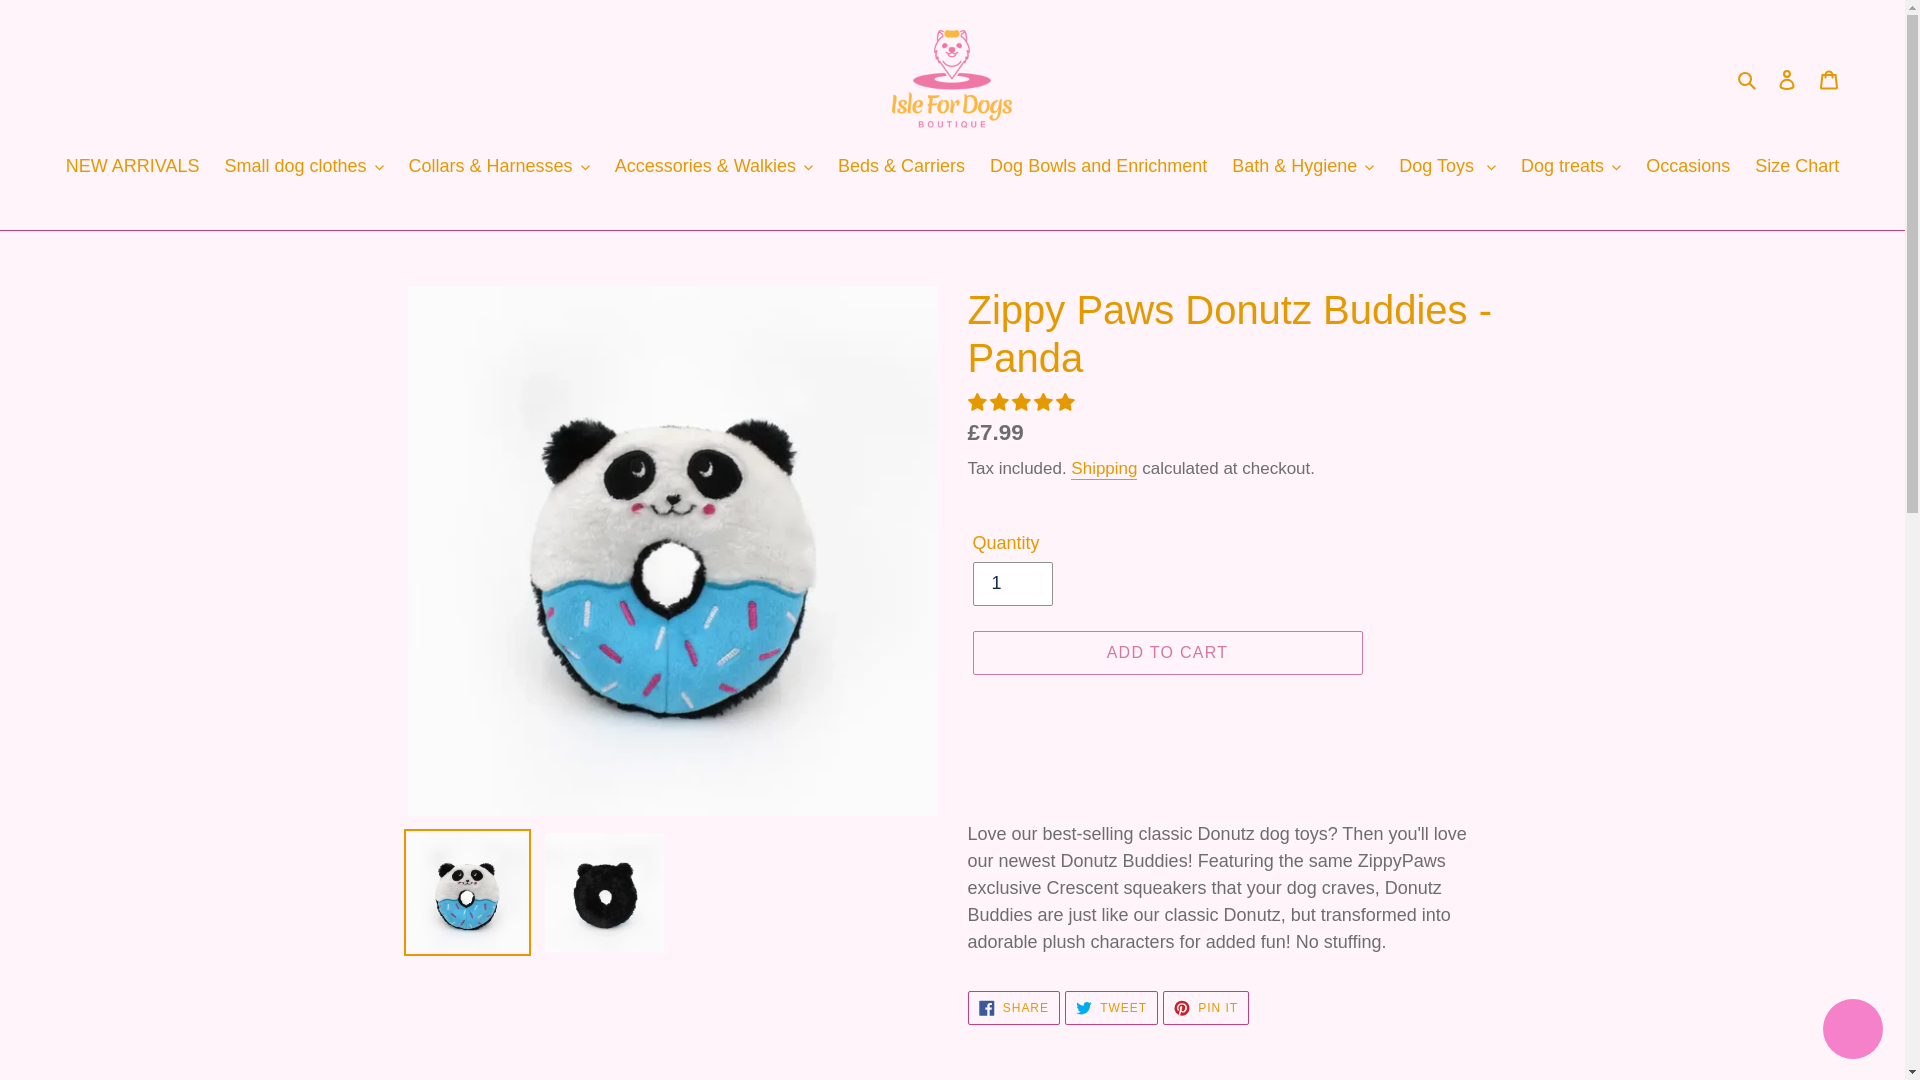 The image size is (1920, 1080). Describe the element at coordinates (1852, 1031) in the screenshot. I see `Shopify online store chat` at that location.